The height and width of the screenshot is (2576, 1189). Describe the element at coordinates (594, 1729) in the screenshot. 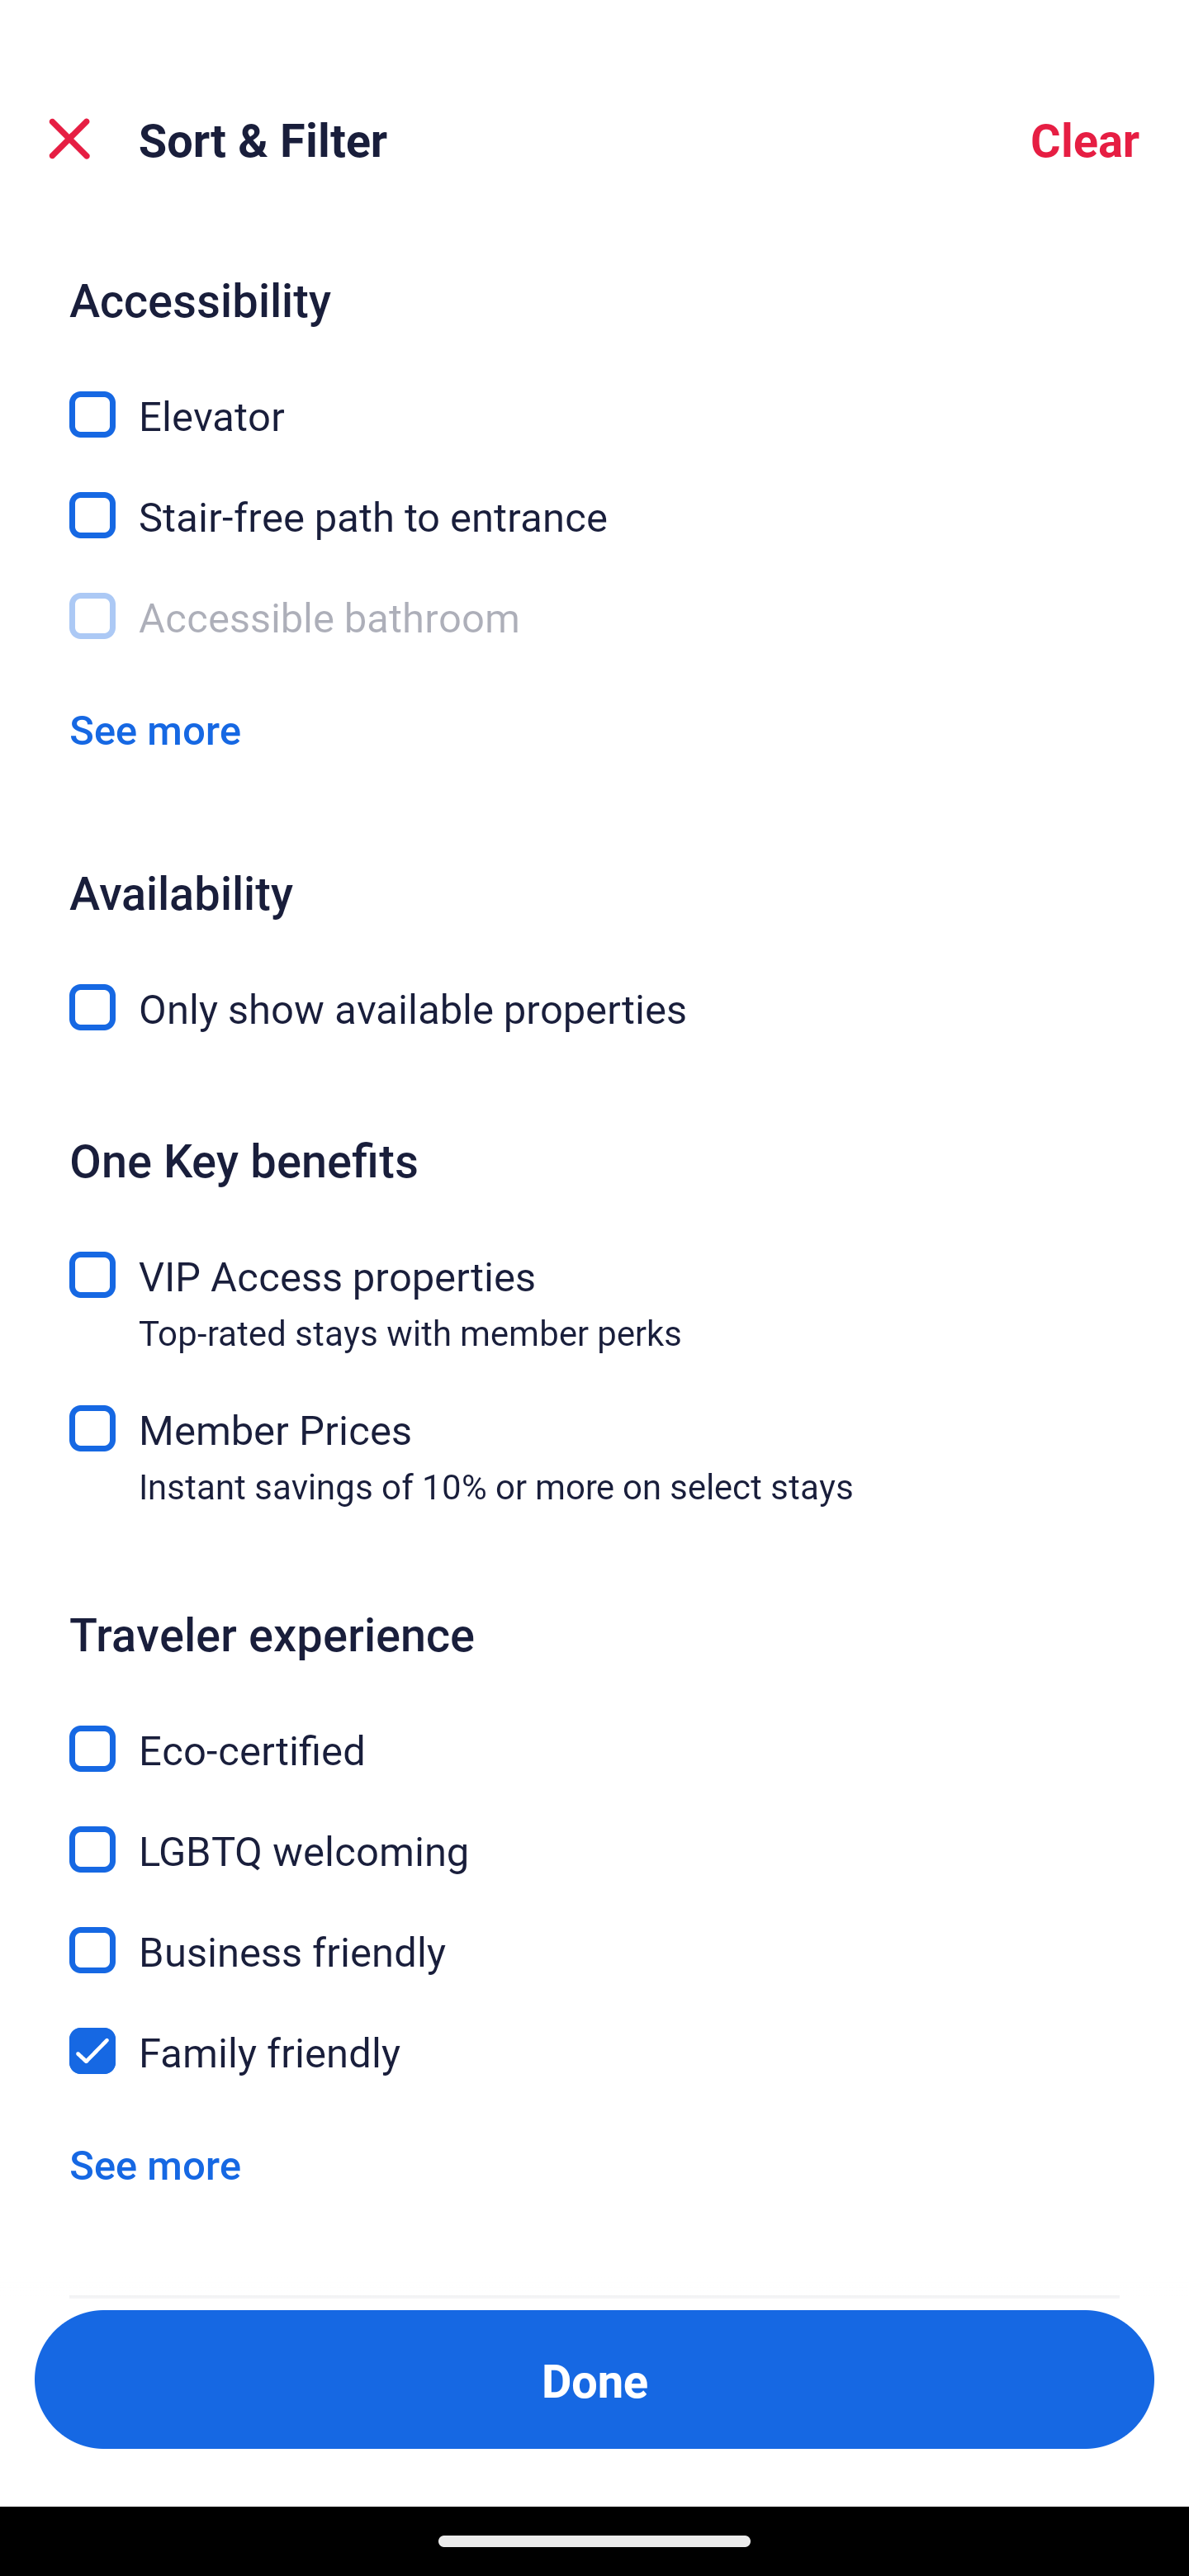

I see `Eco-certified, Eco-certified` at that location.